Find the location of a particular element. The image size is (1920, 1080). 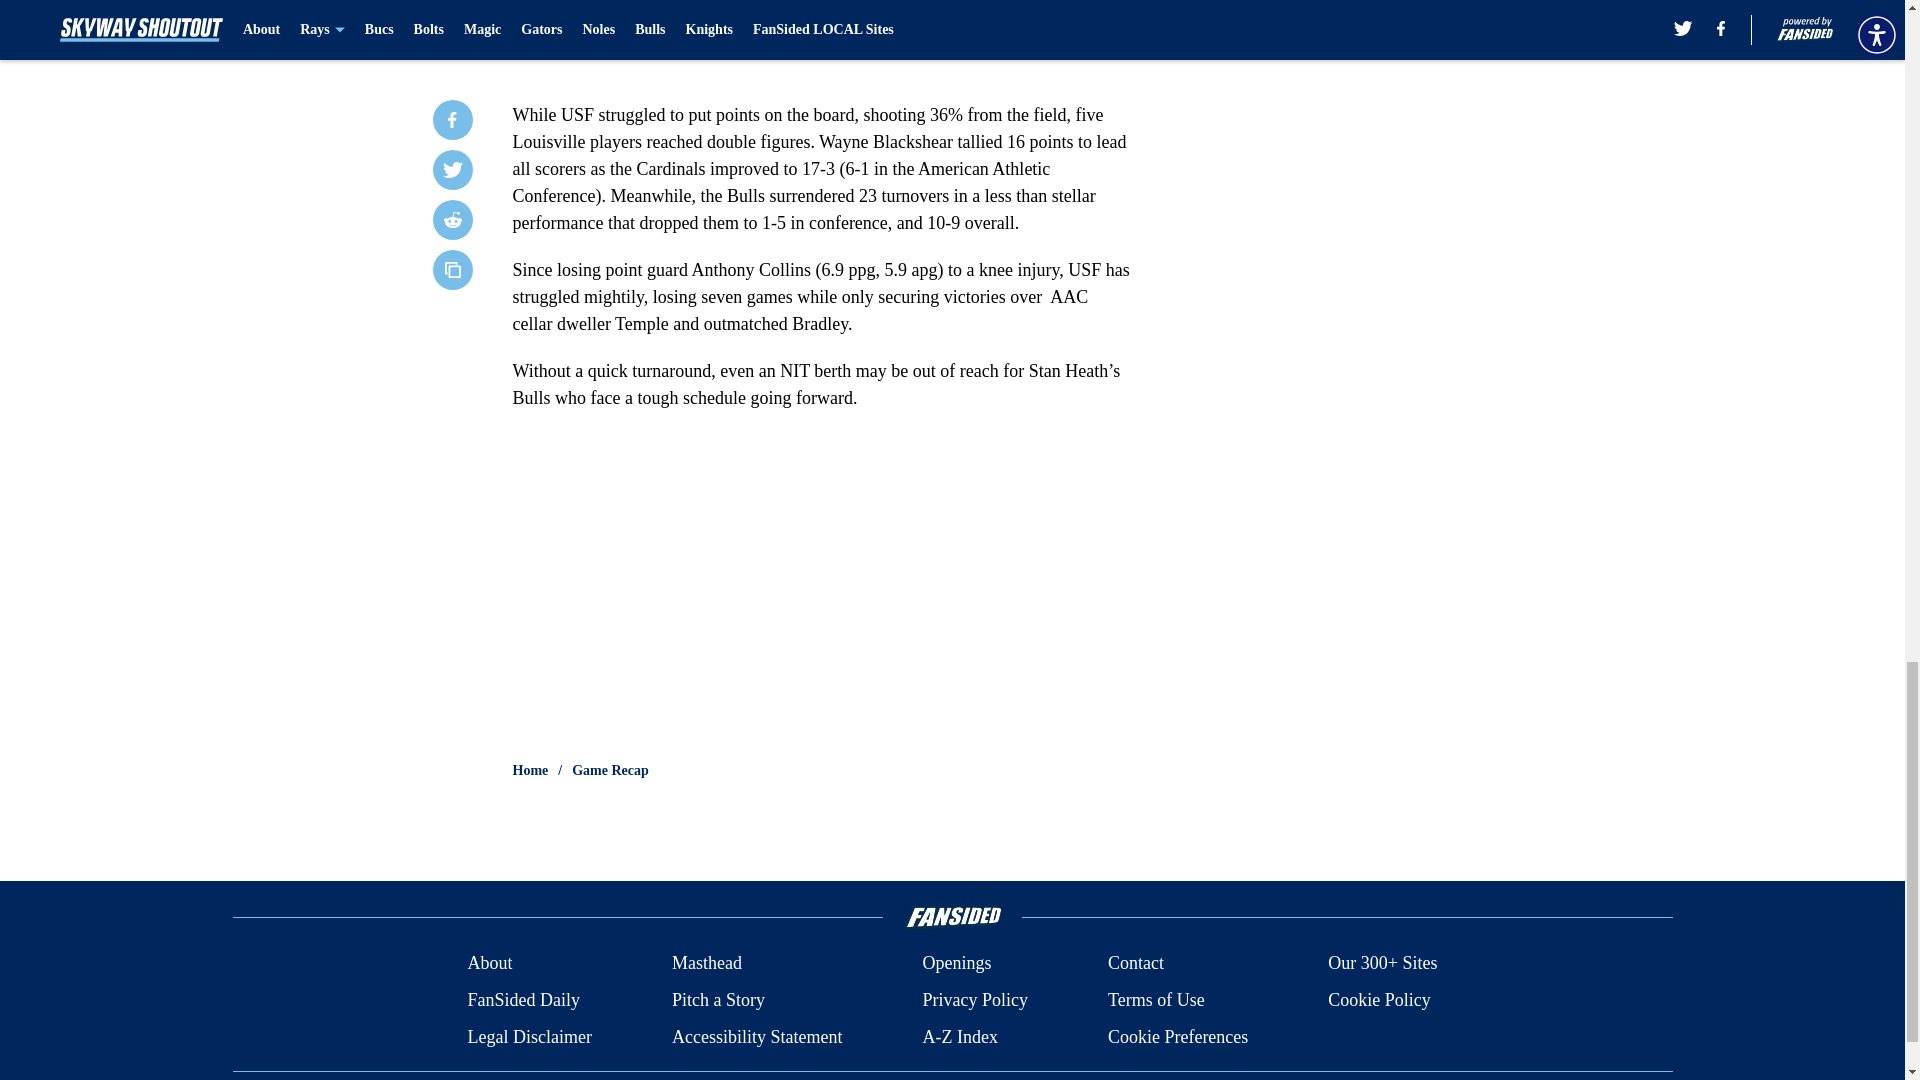

Masthead is located at coordinates (706, 964).